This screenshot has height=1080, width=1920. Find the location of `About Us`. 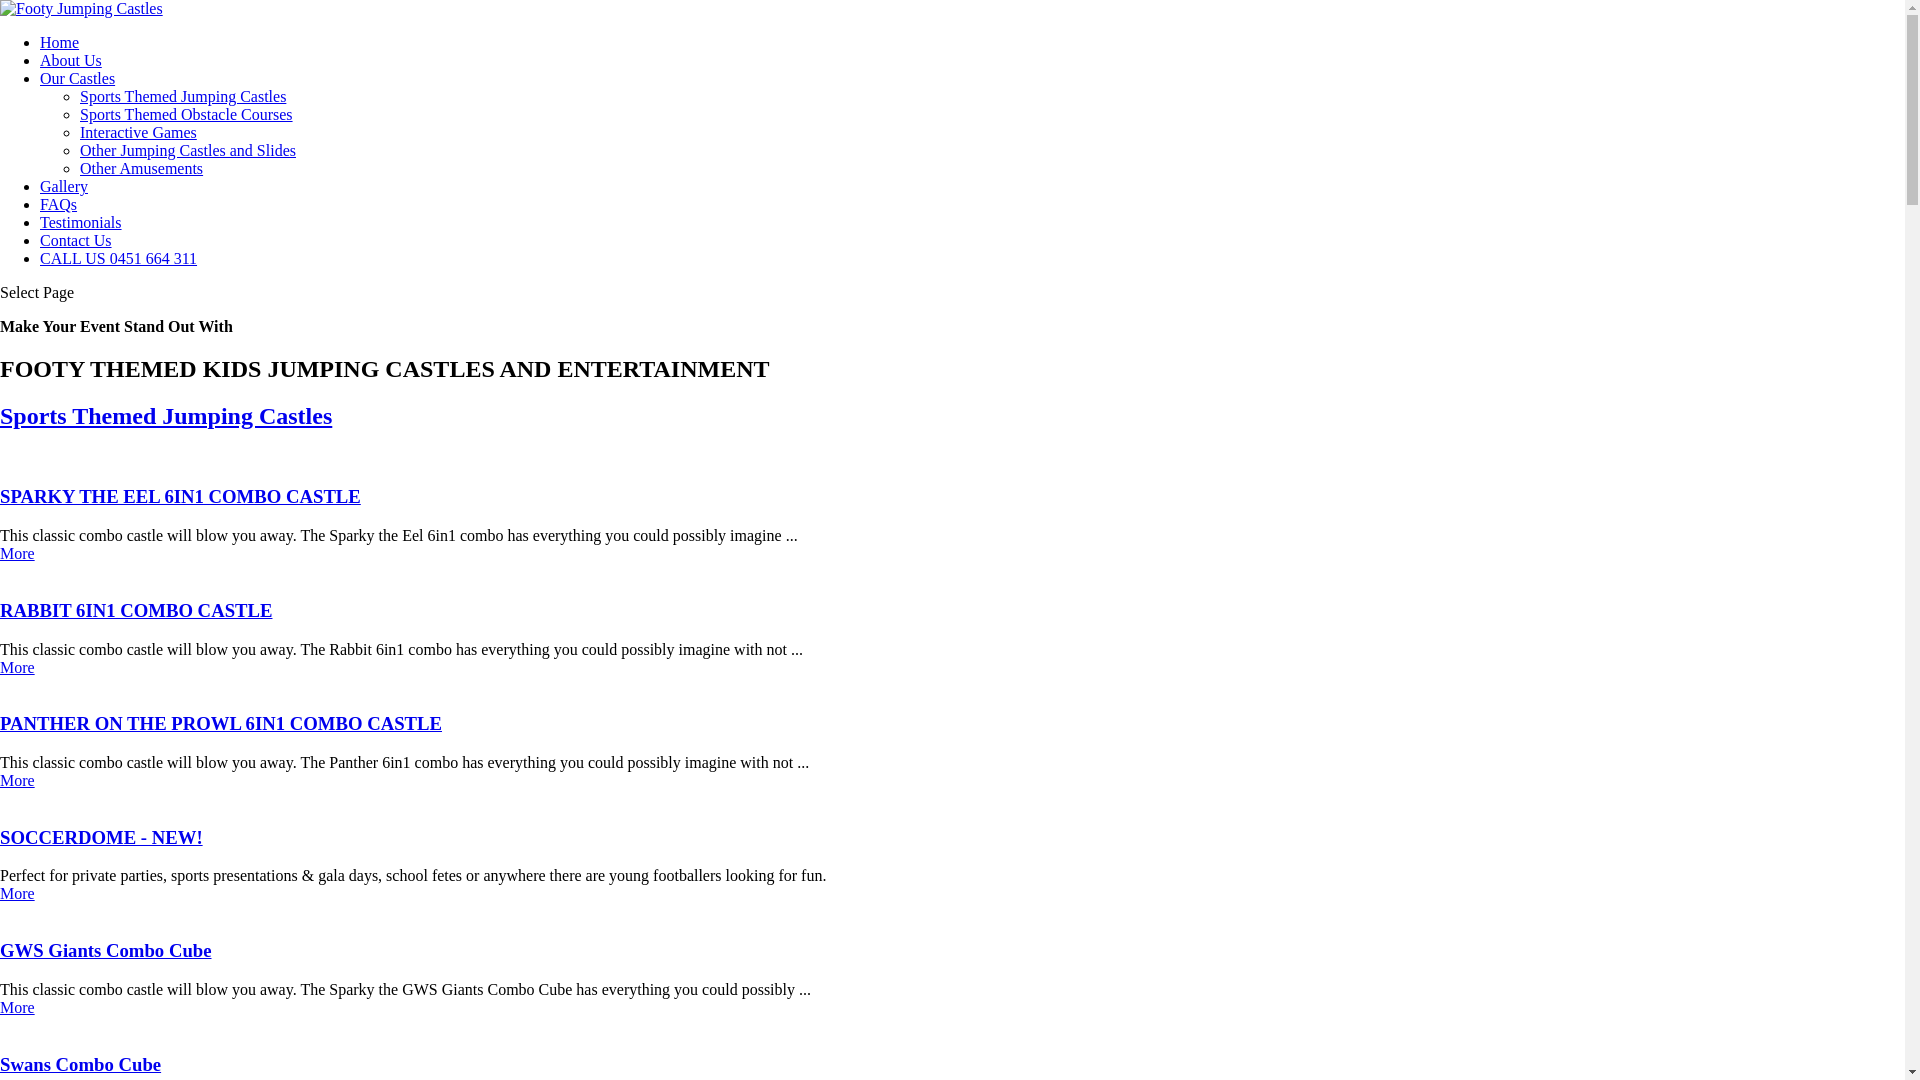

About Us is located at coordinates (71, 60).